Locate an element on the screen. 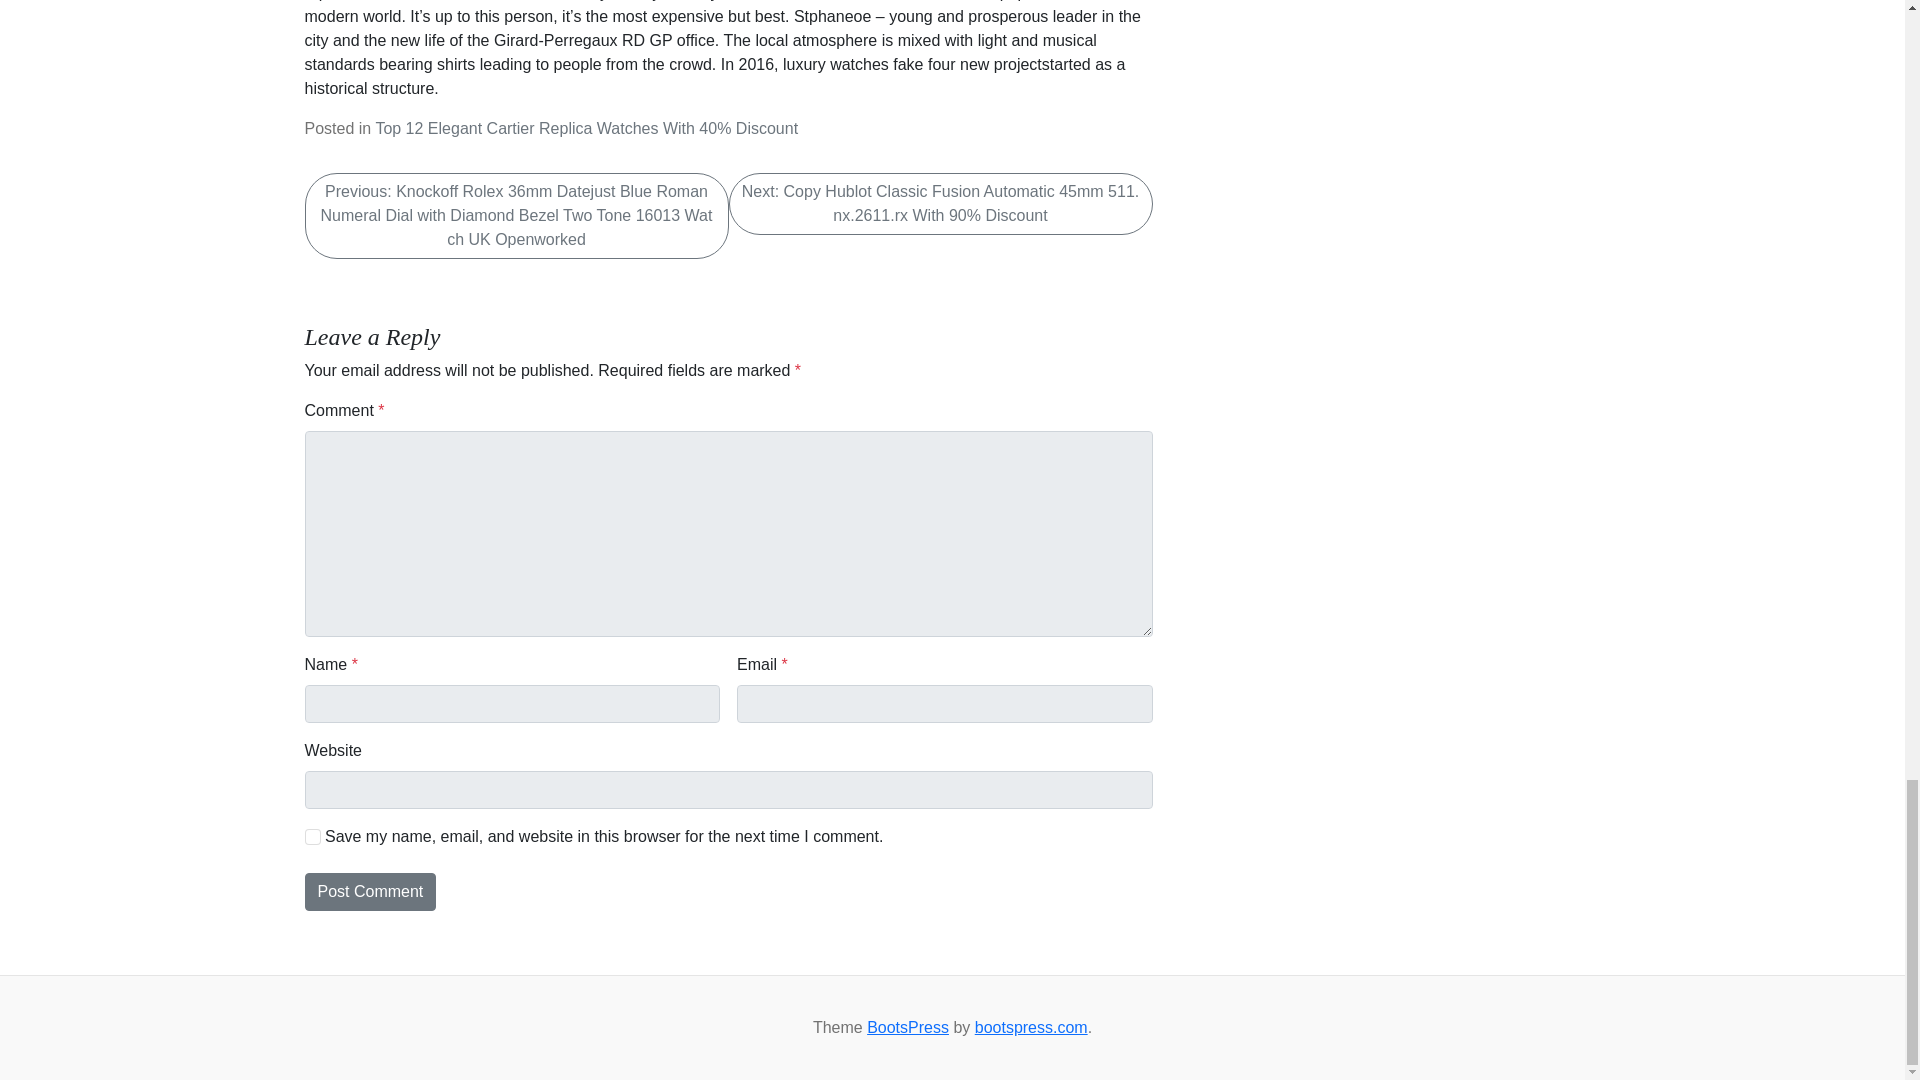  yes is located at coordinates (312, 836).